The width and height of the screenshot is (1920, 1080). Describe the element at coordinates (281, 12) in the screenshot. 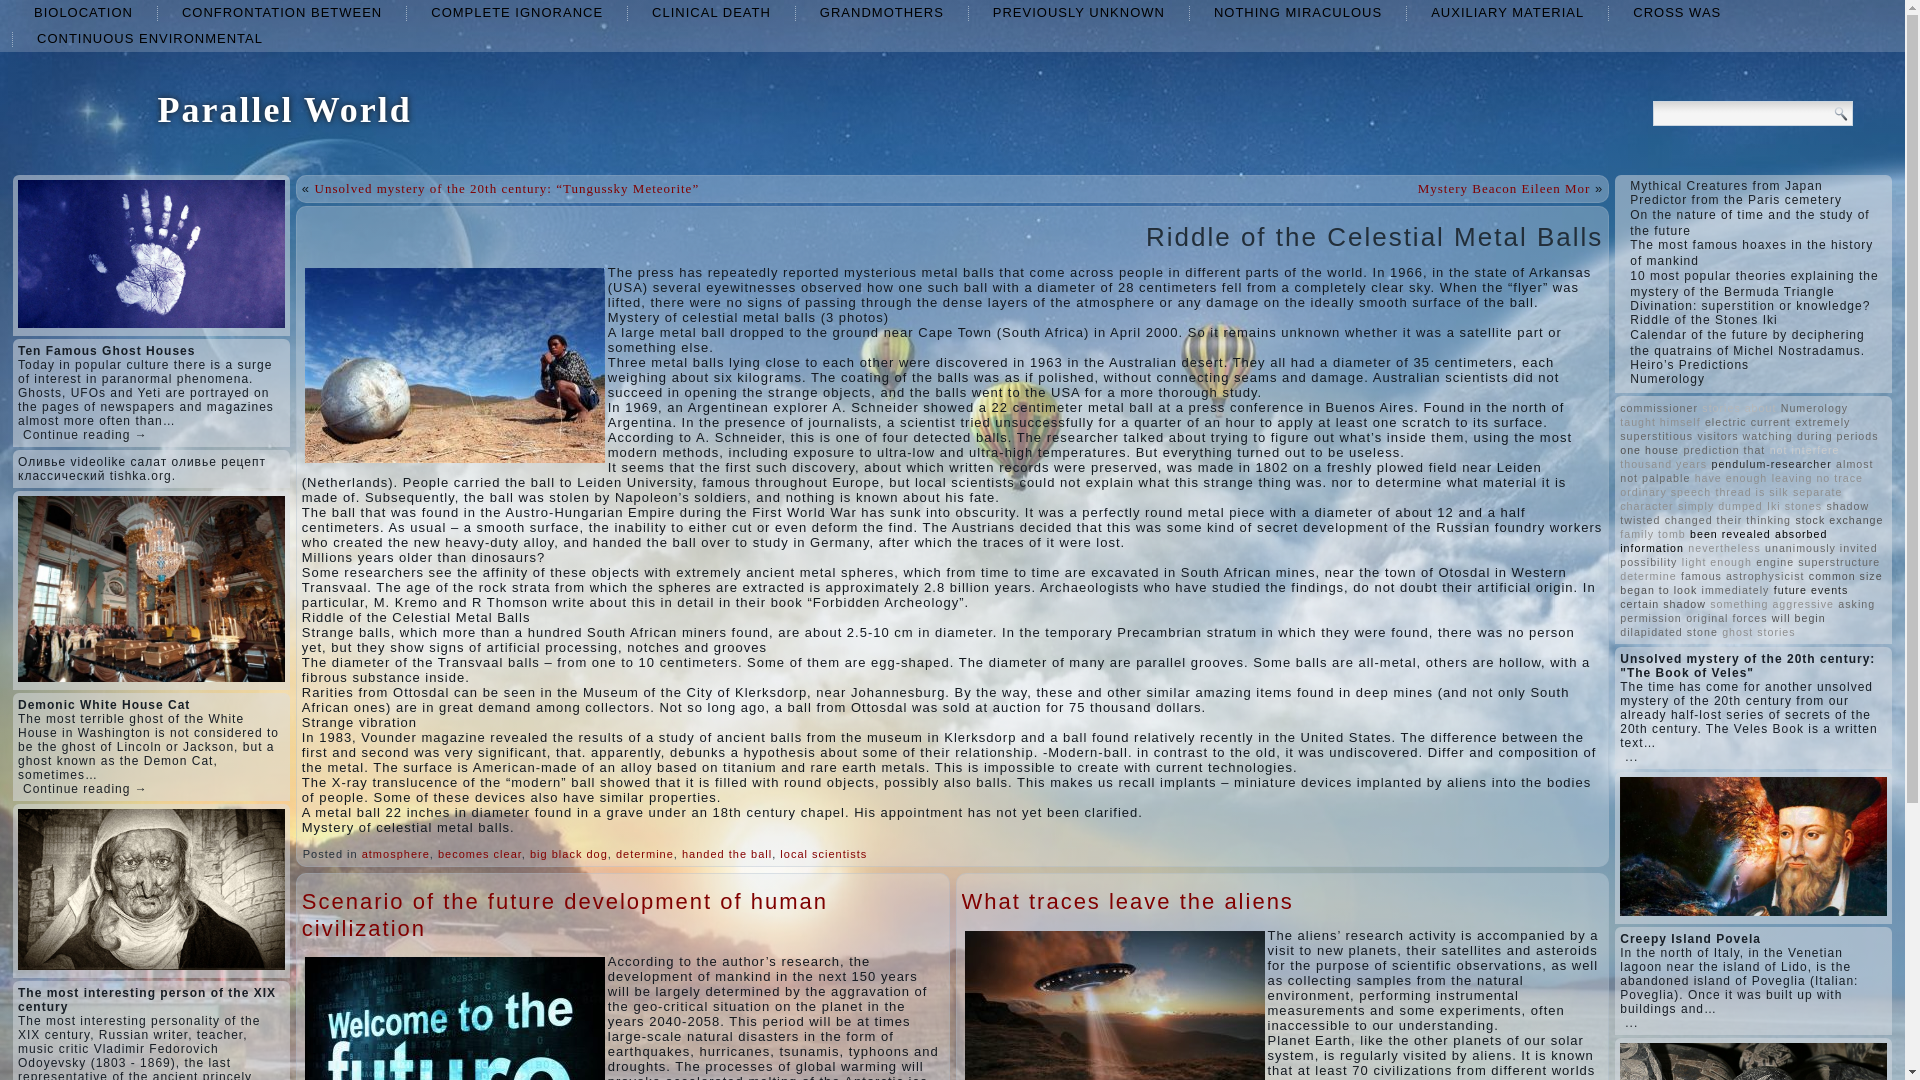

I see `CONFRONTATION BETWEEN` at that location.